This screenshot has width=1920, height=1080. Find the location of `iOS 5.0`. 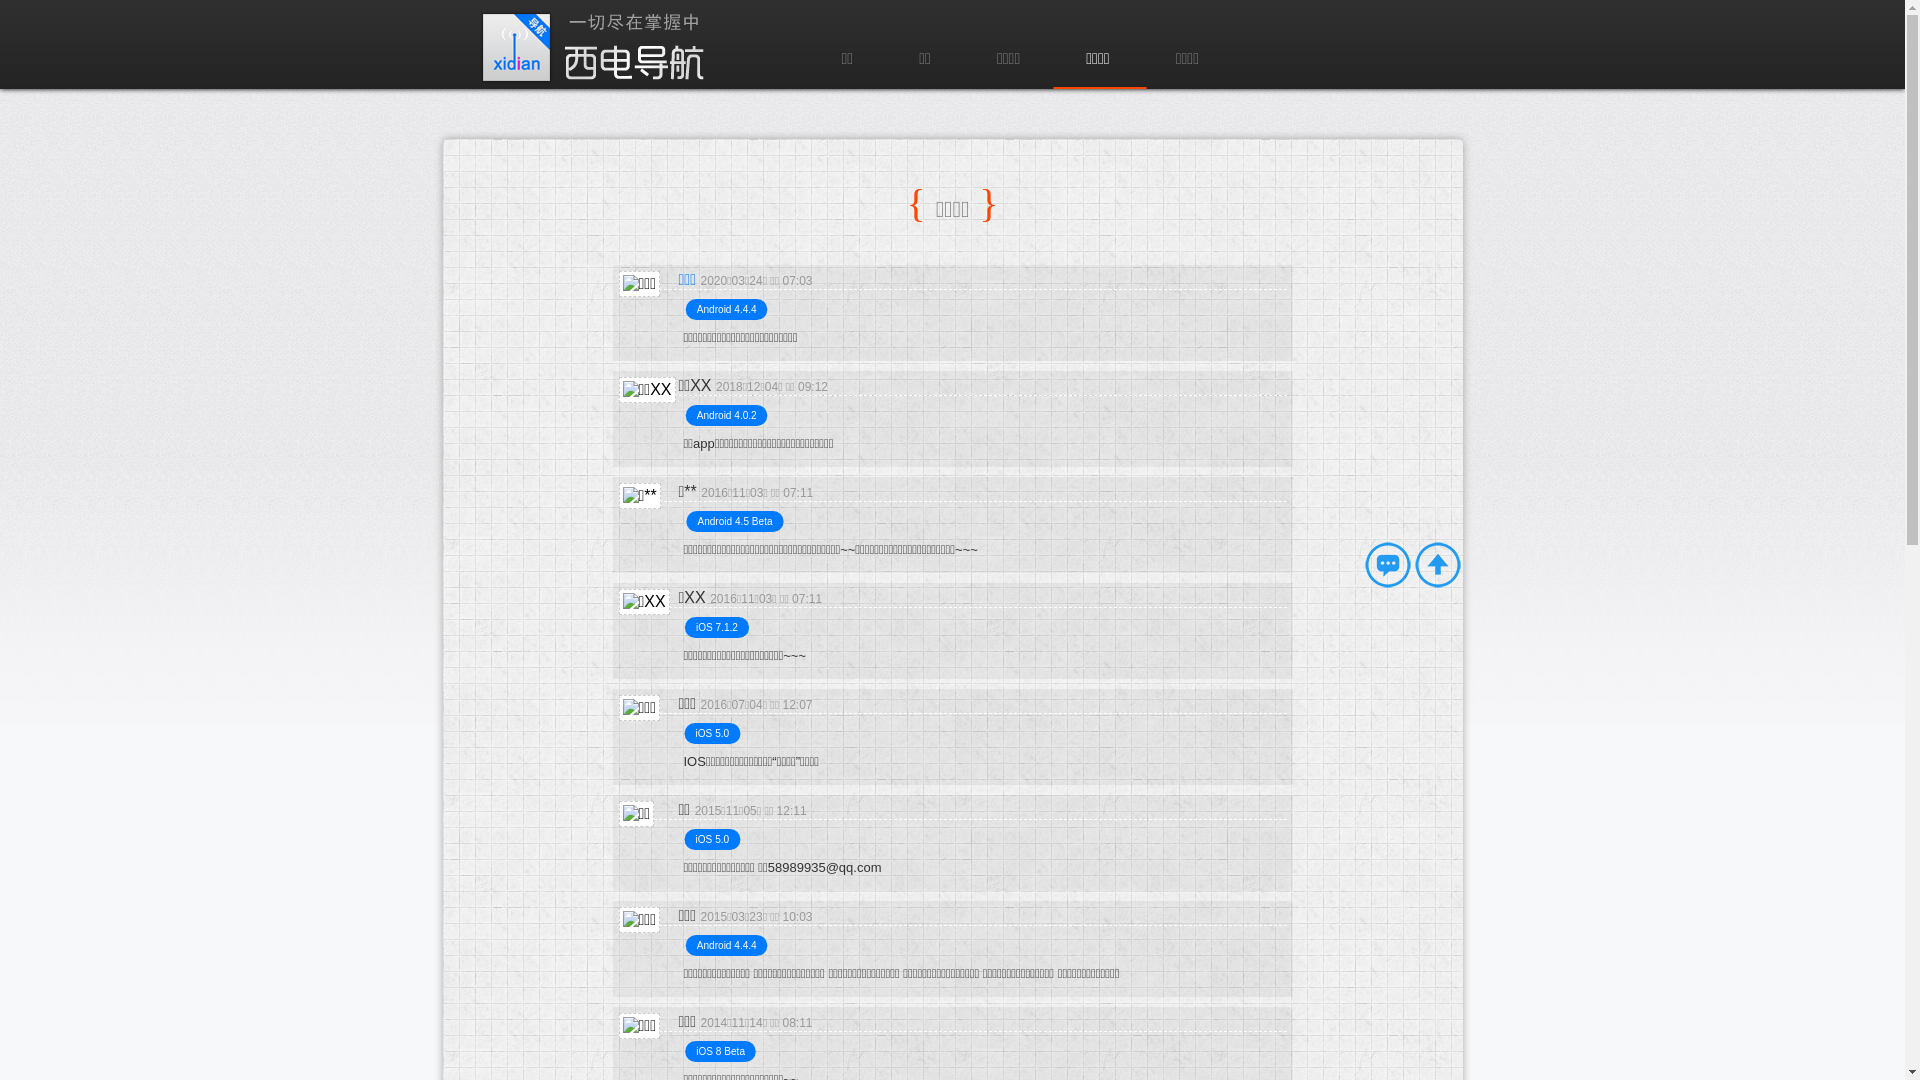

iOS 5.0 is located at coordinates (714, 734).